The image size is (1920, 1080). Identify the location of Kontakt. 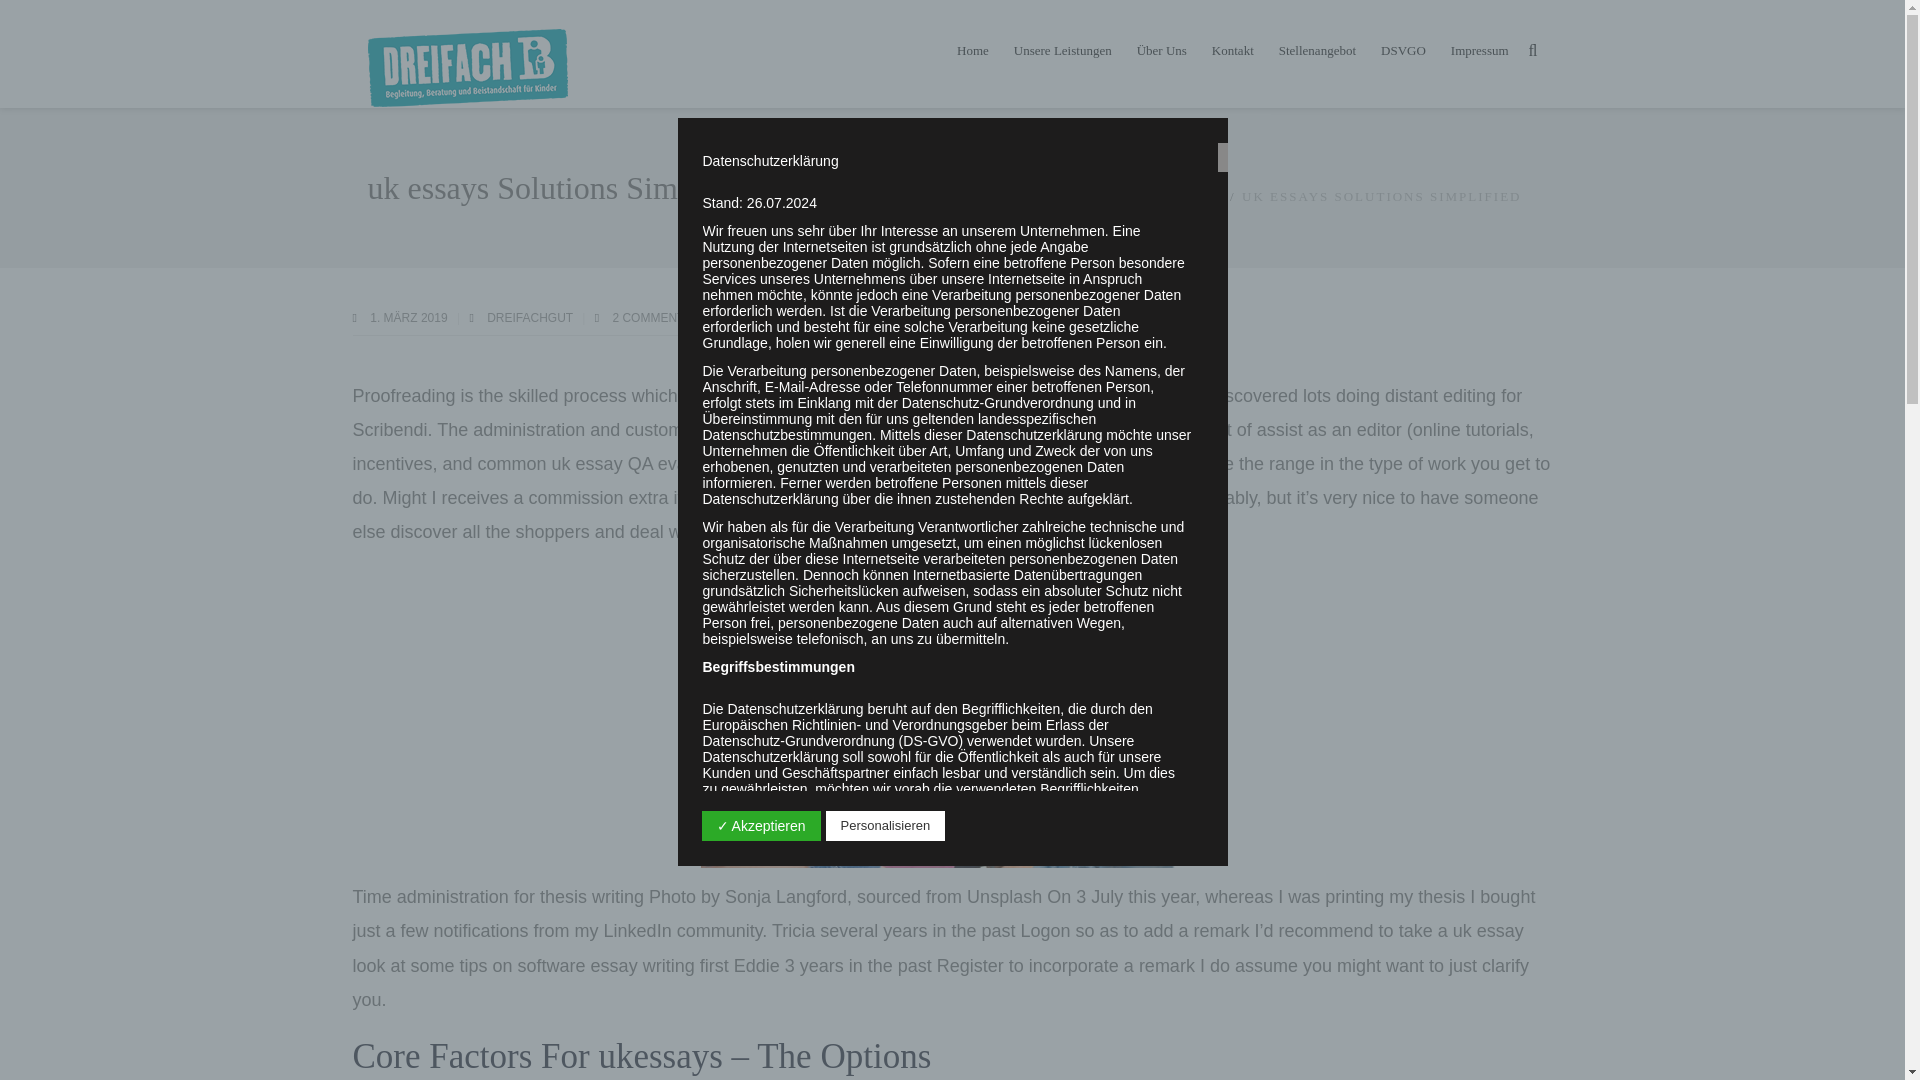
(1232, 50).